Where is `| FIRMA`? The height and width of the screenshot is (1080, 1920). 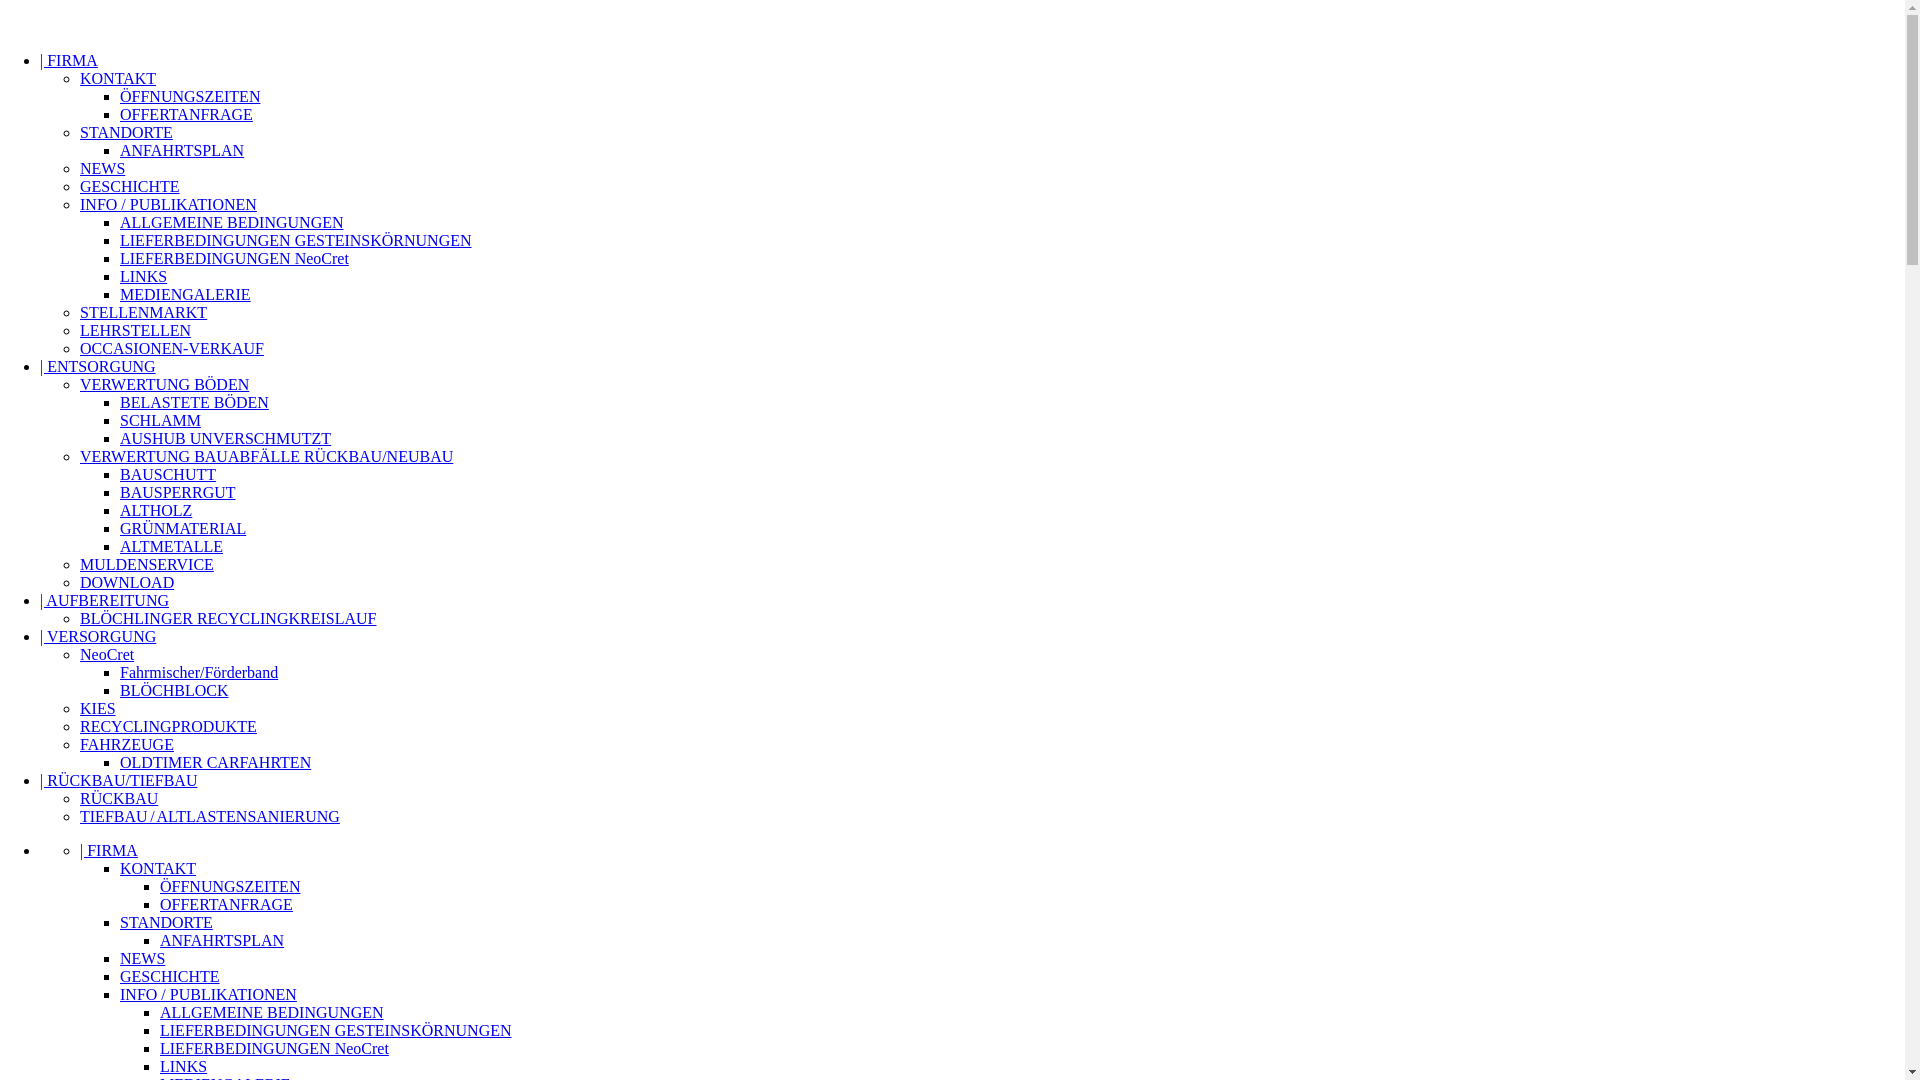
| FIRMA is located at coordinates (69, 60).